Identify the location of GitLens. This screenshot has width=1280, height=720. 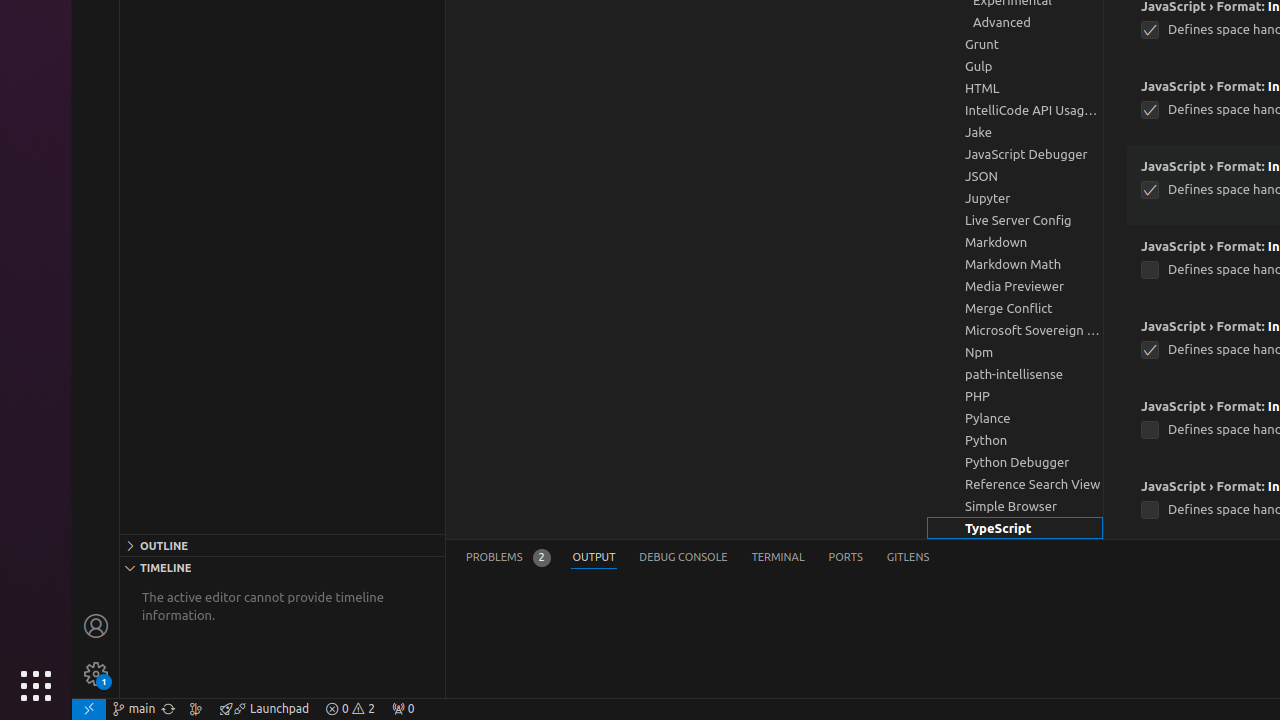
(908, 558).